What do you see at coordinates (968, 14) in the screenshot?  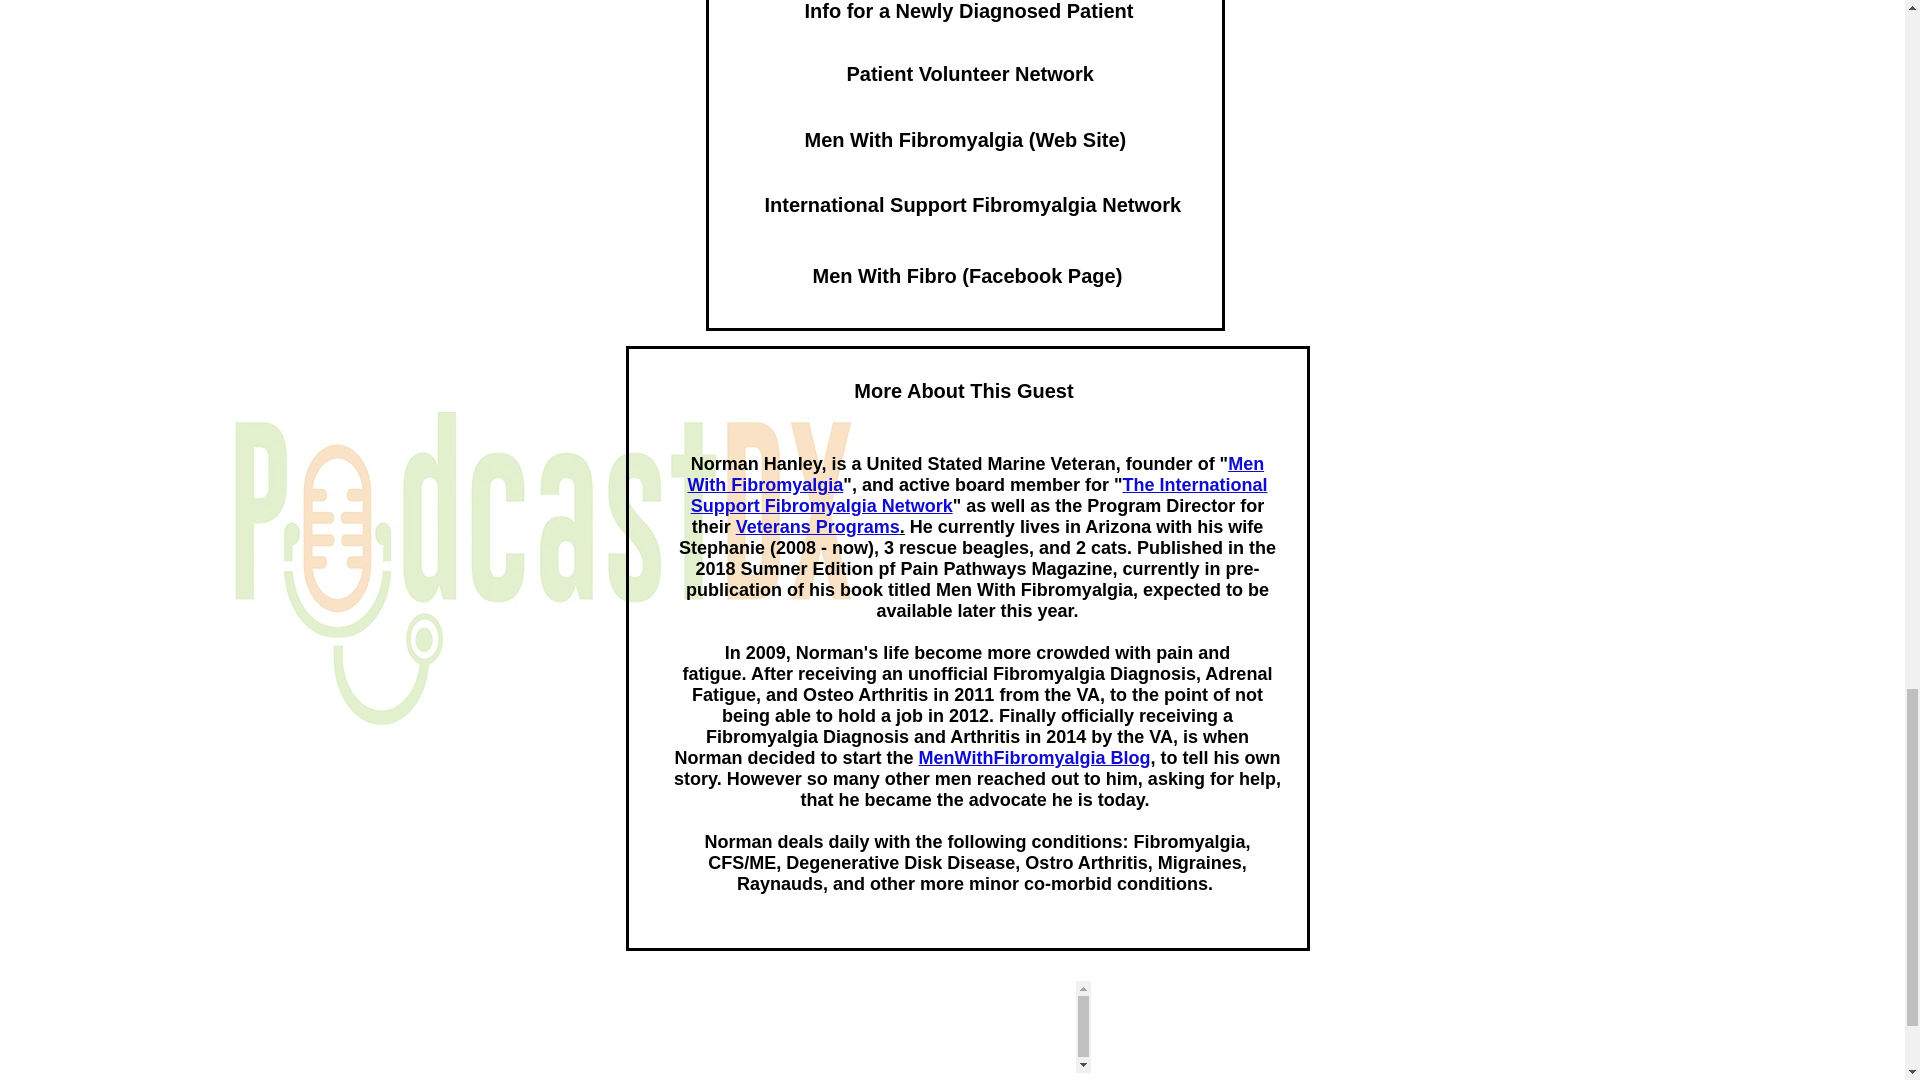 I see `Info for a Newly Diagnosed Patient` at bounding box center [968, 14].